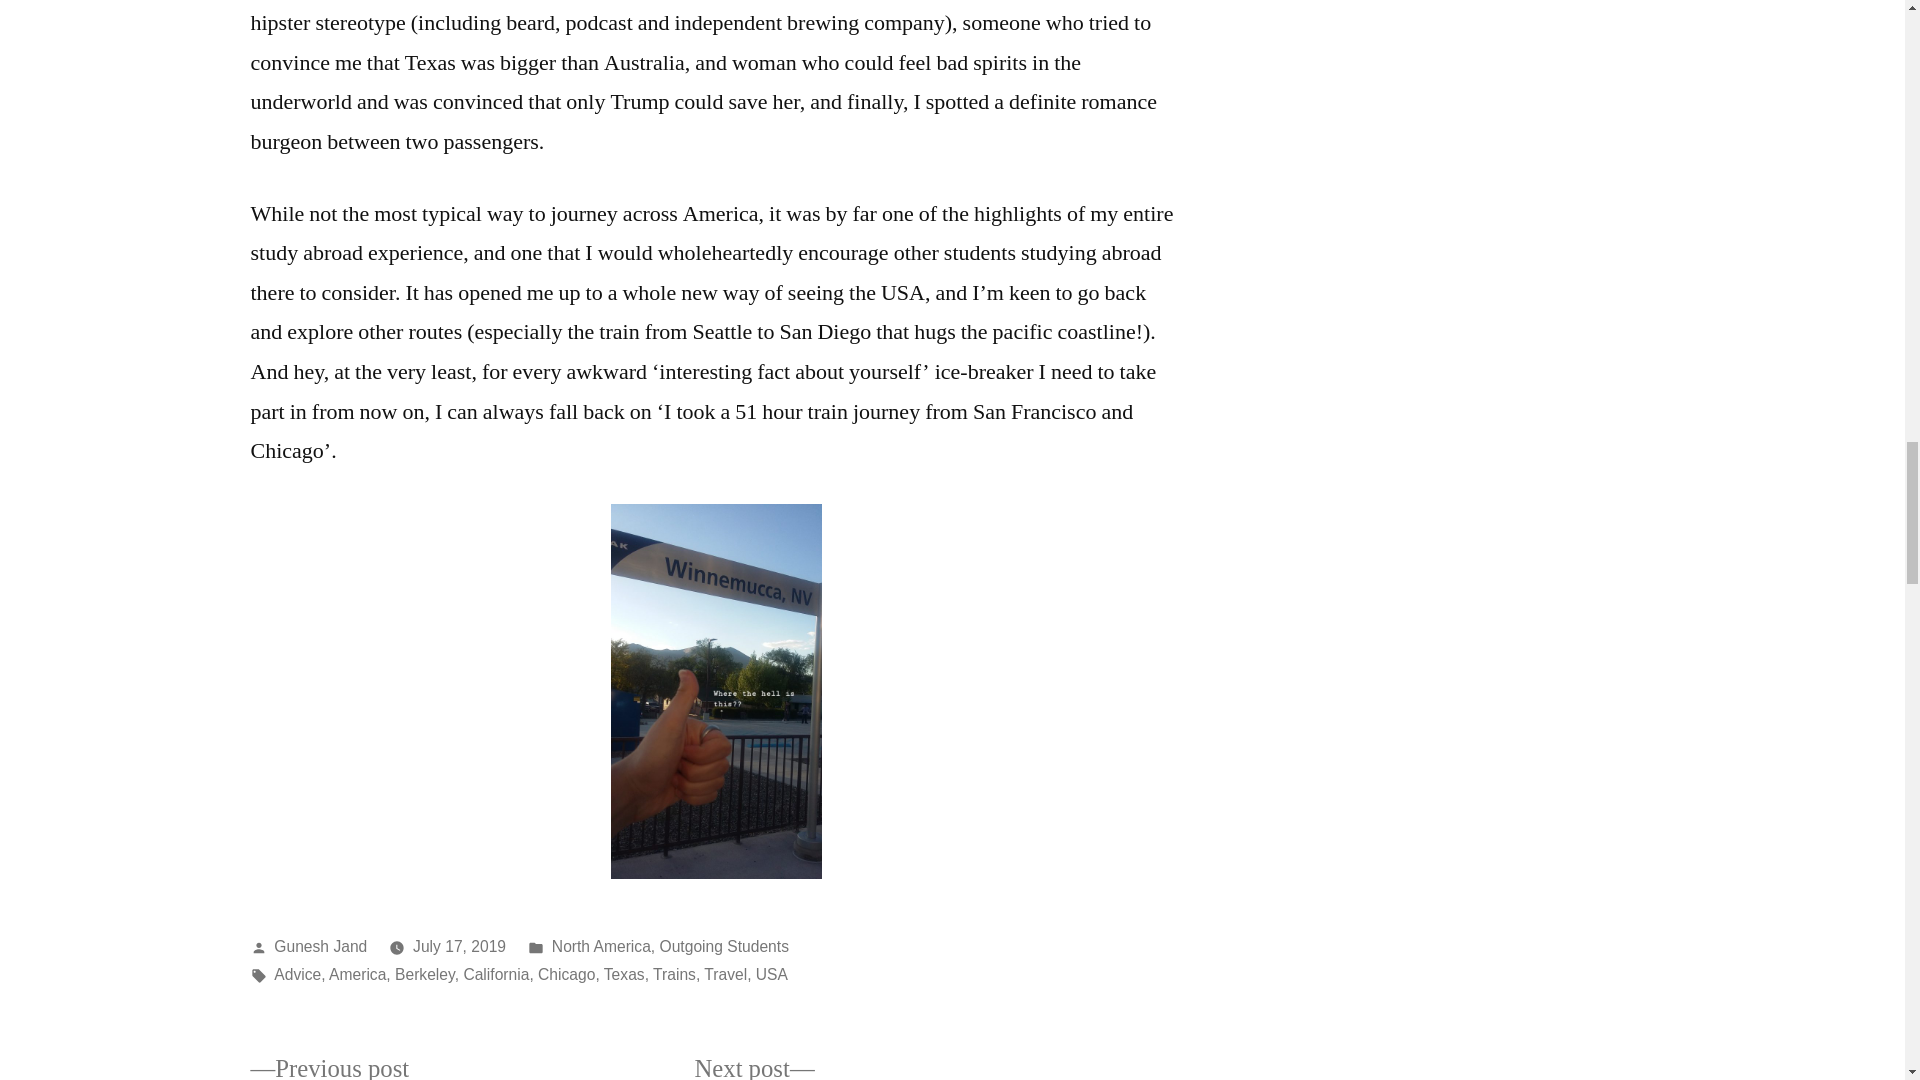  Describe the element at coordinates (356, 974) in the screenshot. I see `America` at that location.